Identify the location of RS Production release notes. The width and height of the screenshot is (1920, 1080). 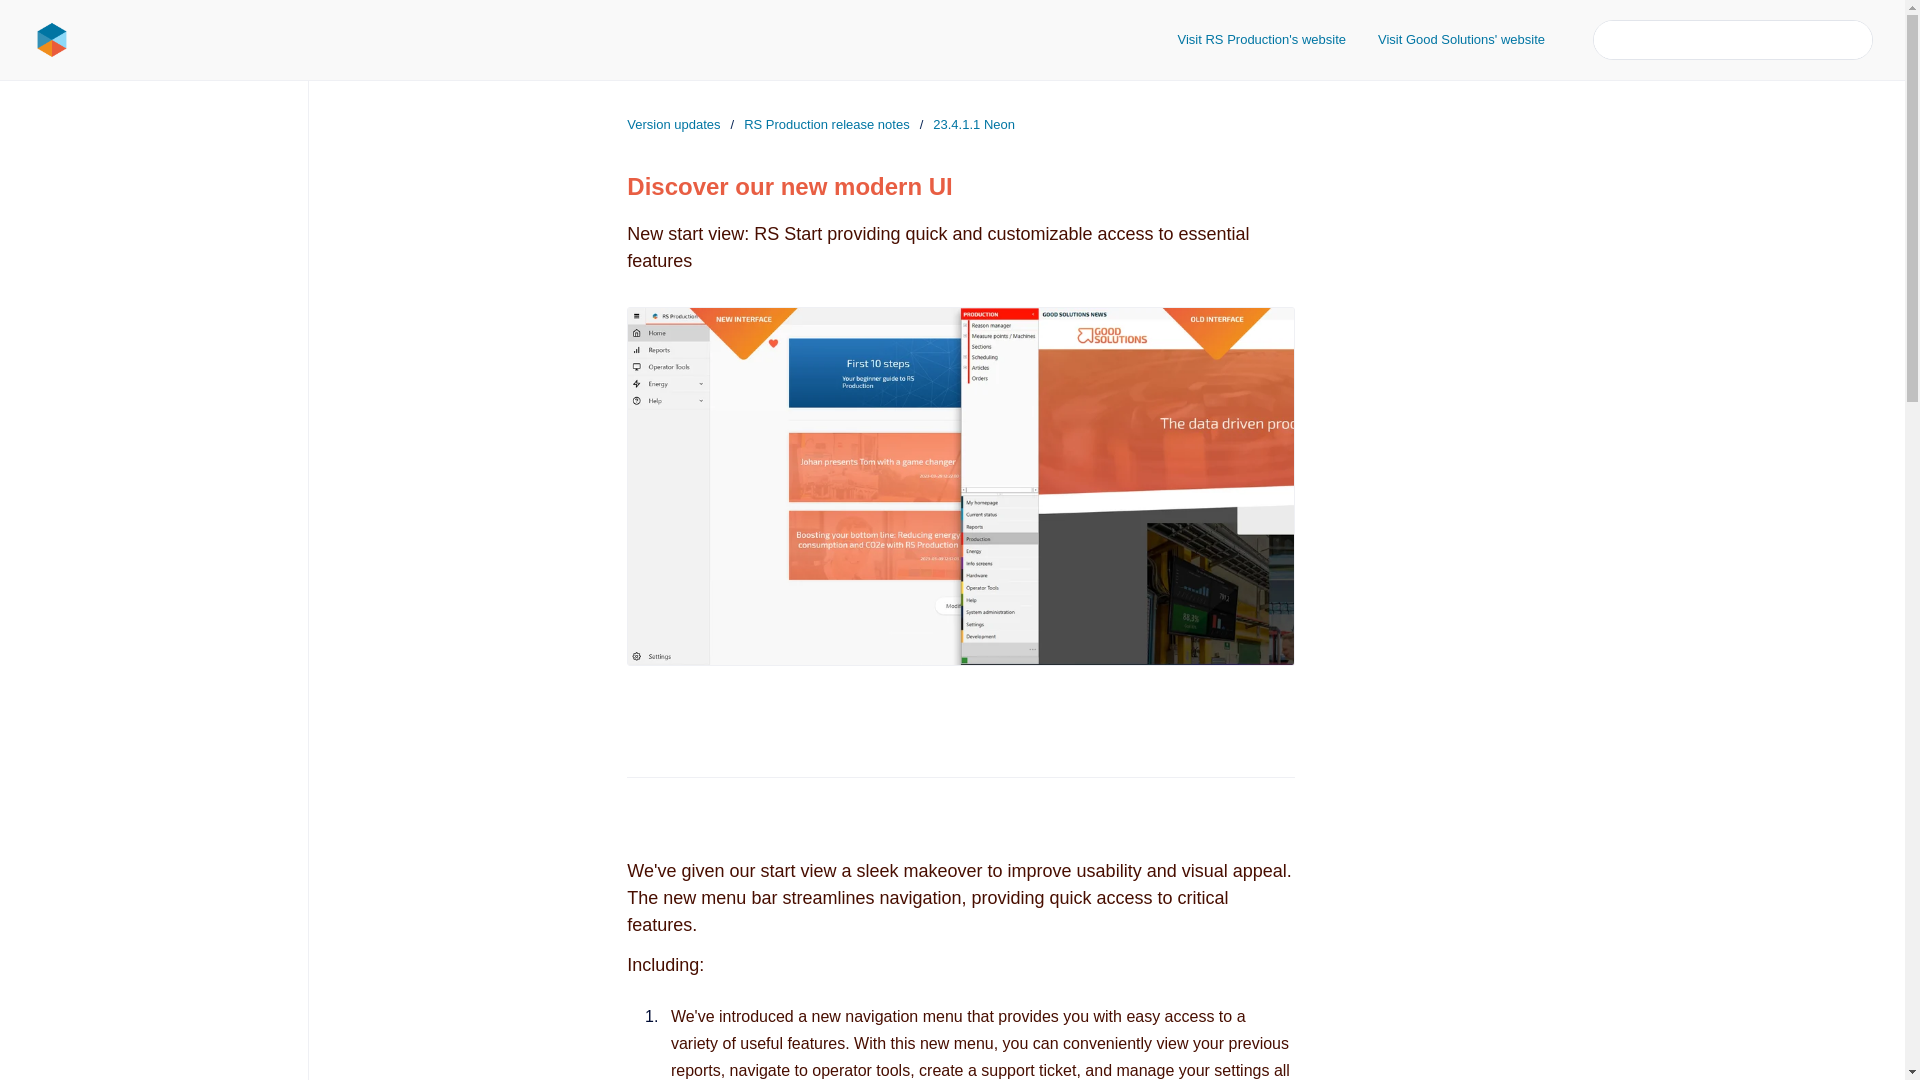
(826, 124).